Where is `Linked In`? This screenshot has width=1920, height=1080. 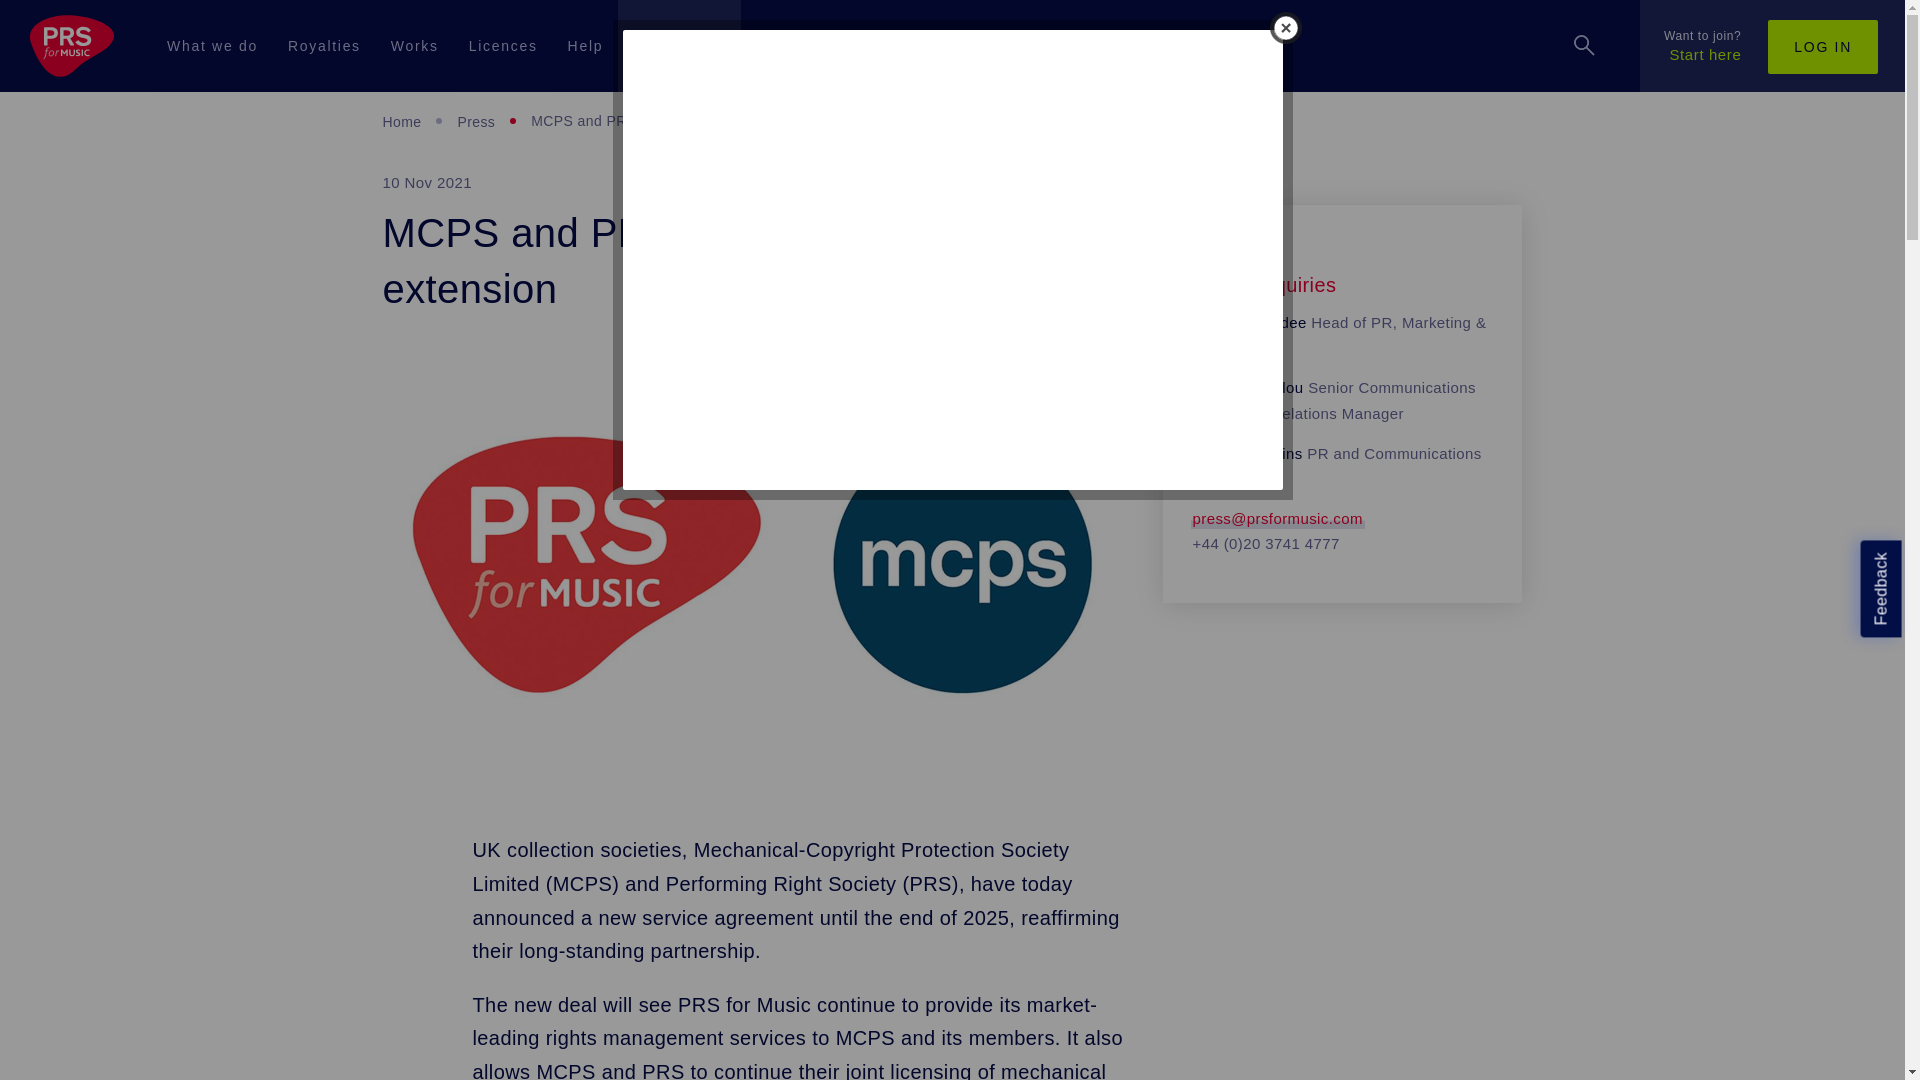 Linked In is located at coordinates (950, 947).